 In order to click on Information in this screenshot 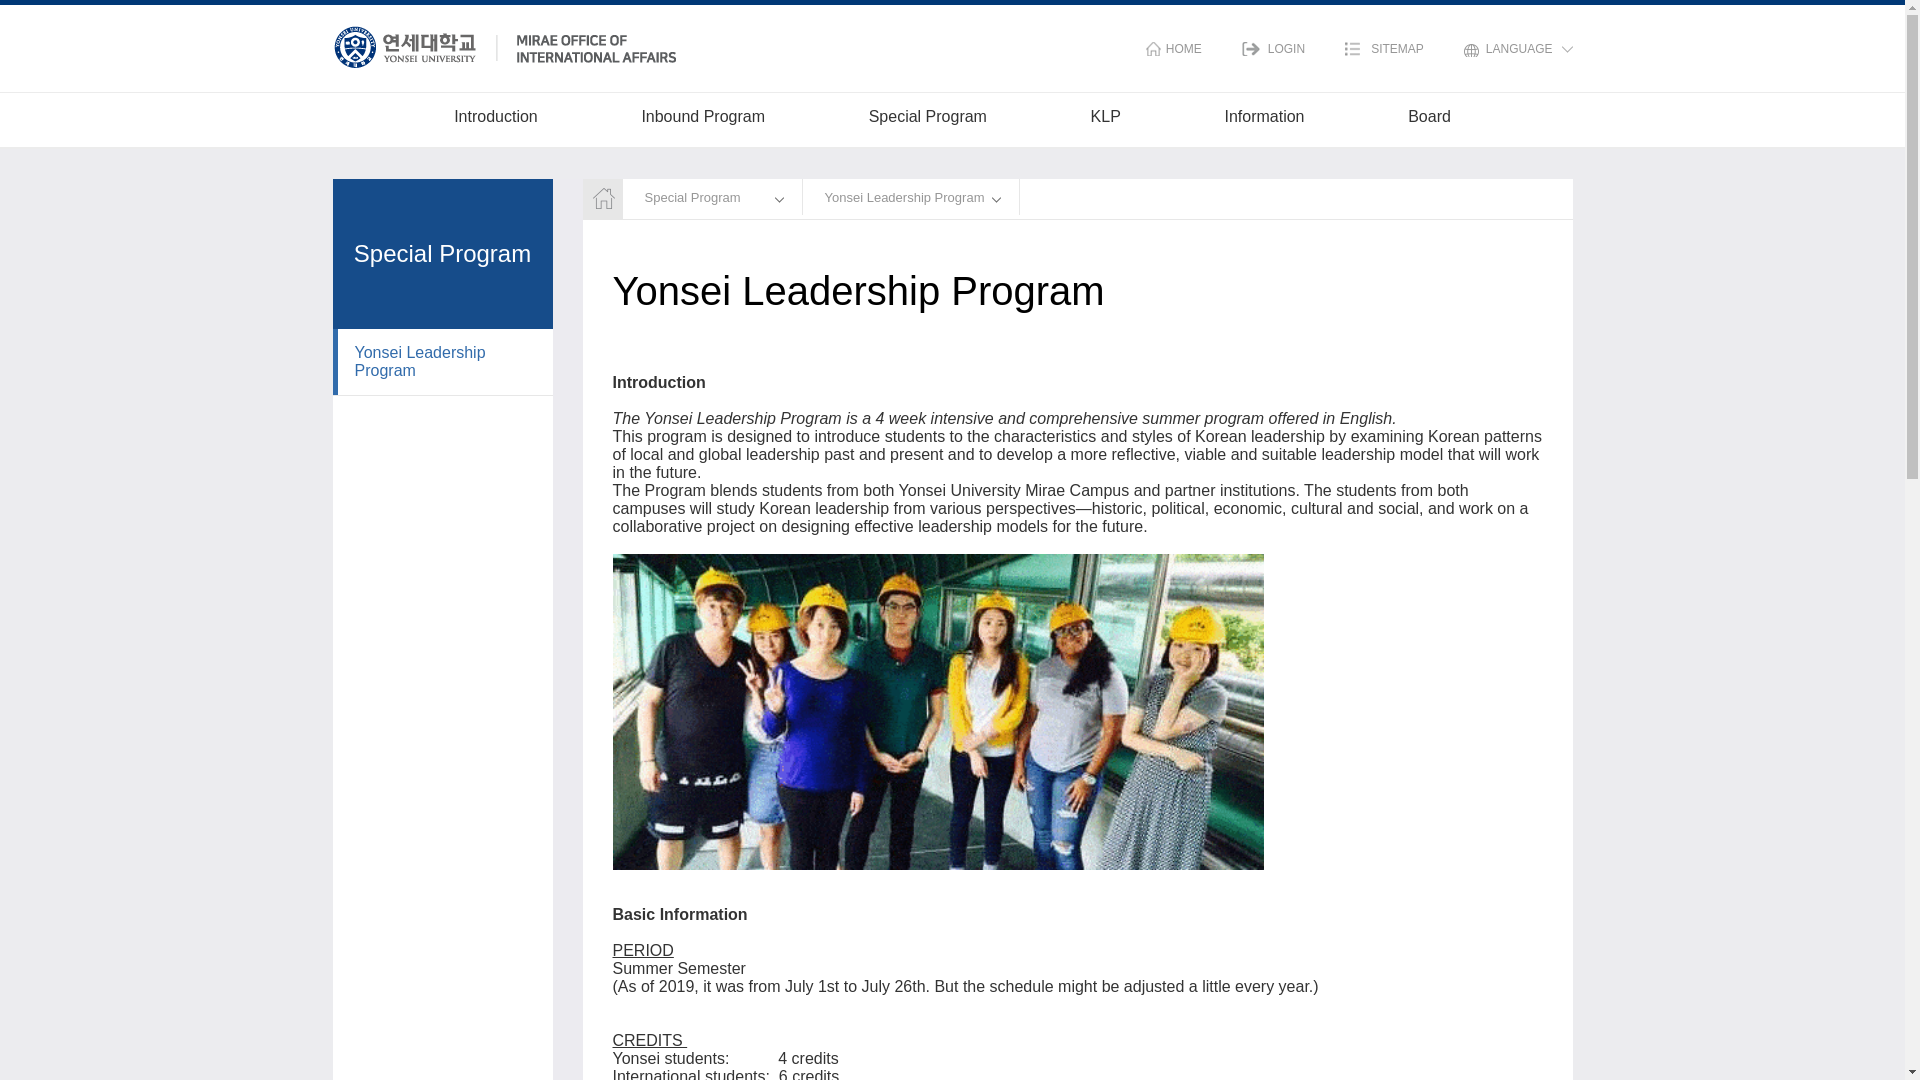, I will do `click(1264, 122)`.